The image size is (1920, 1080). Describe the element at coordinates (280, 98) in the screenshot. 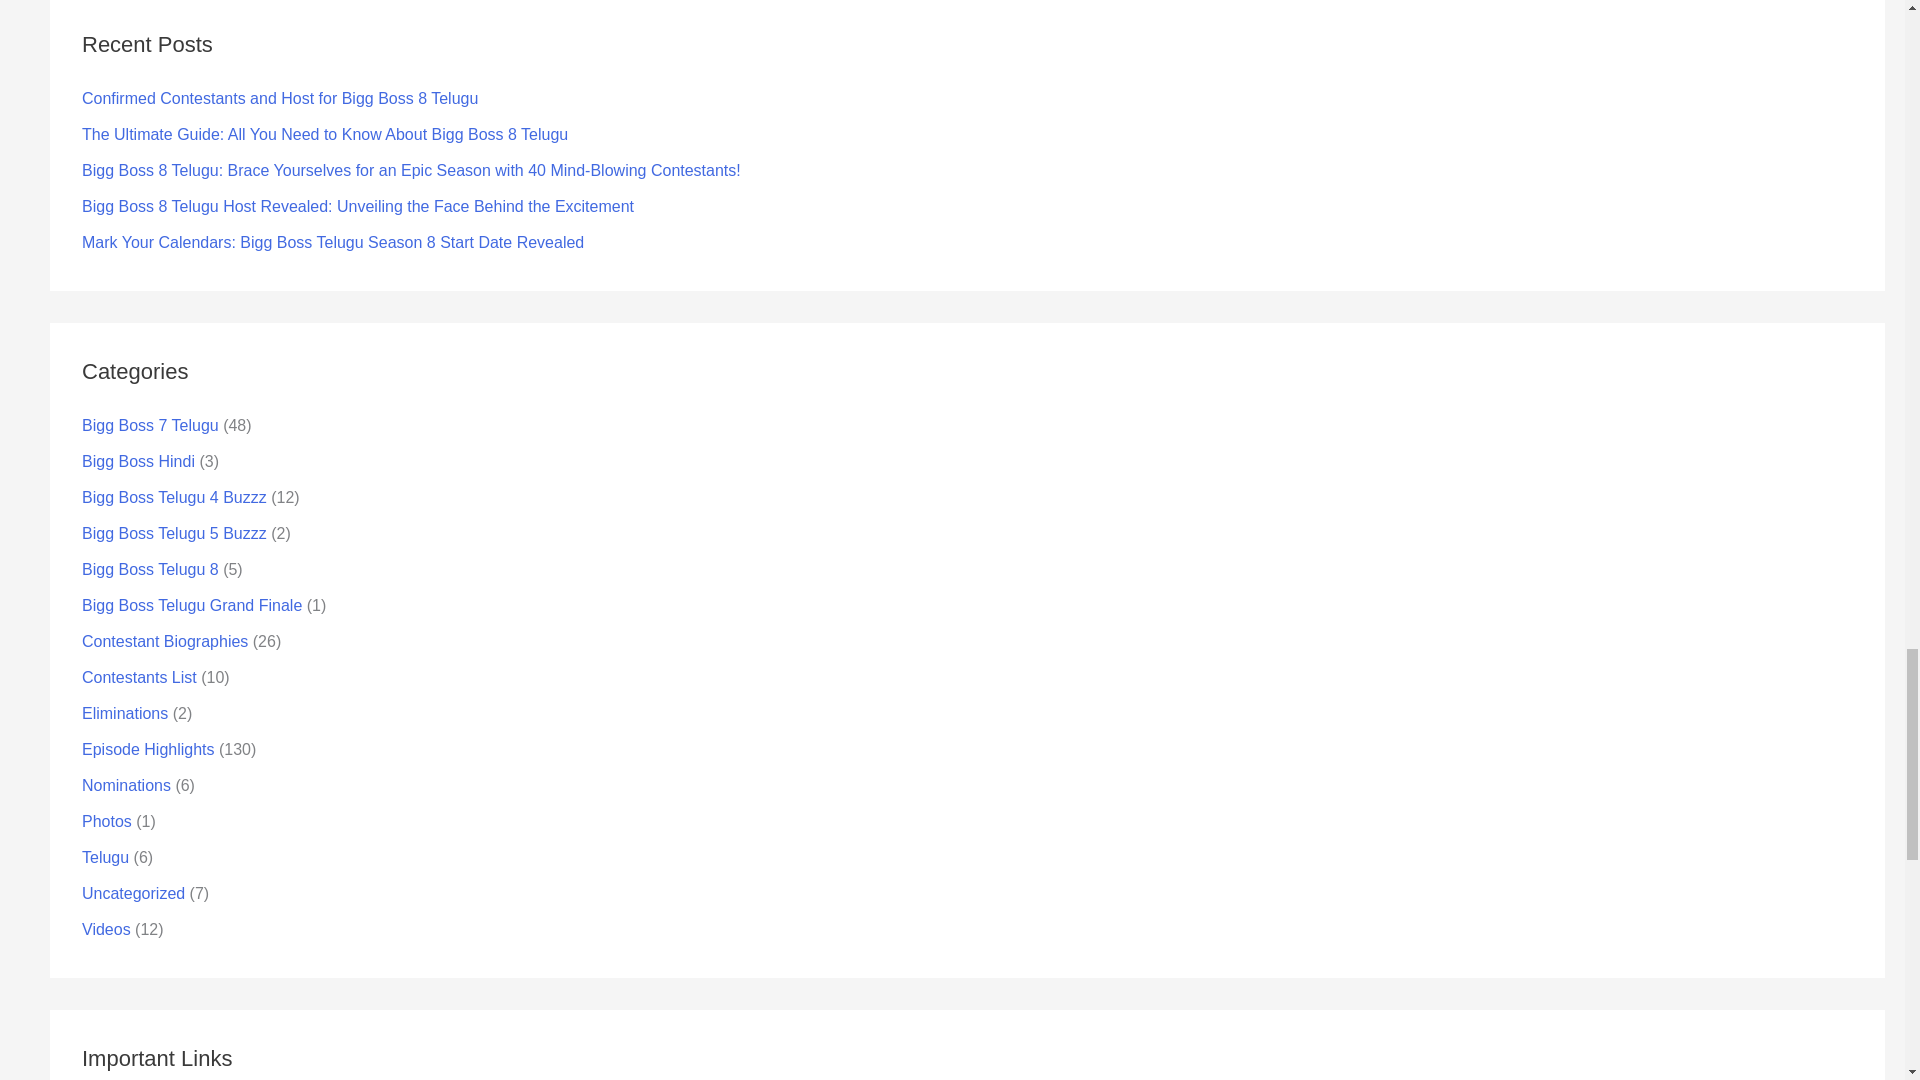

I see `Confirmed Contestants and Host for Bigg Boss 8 Telugu` at that location.